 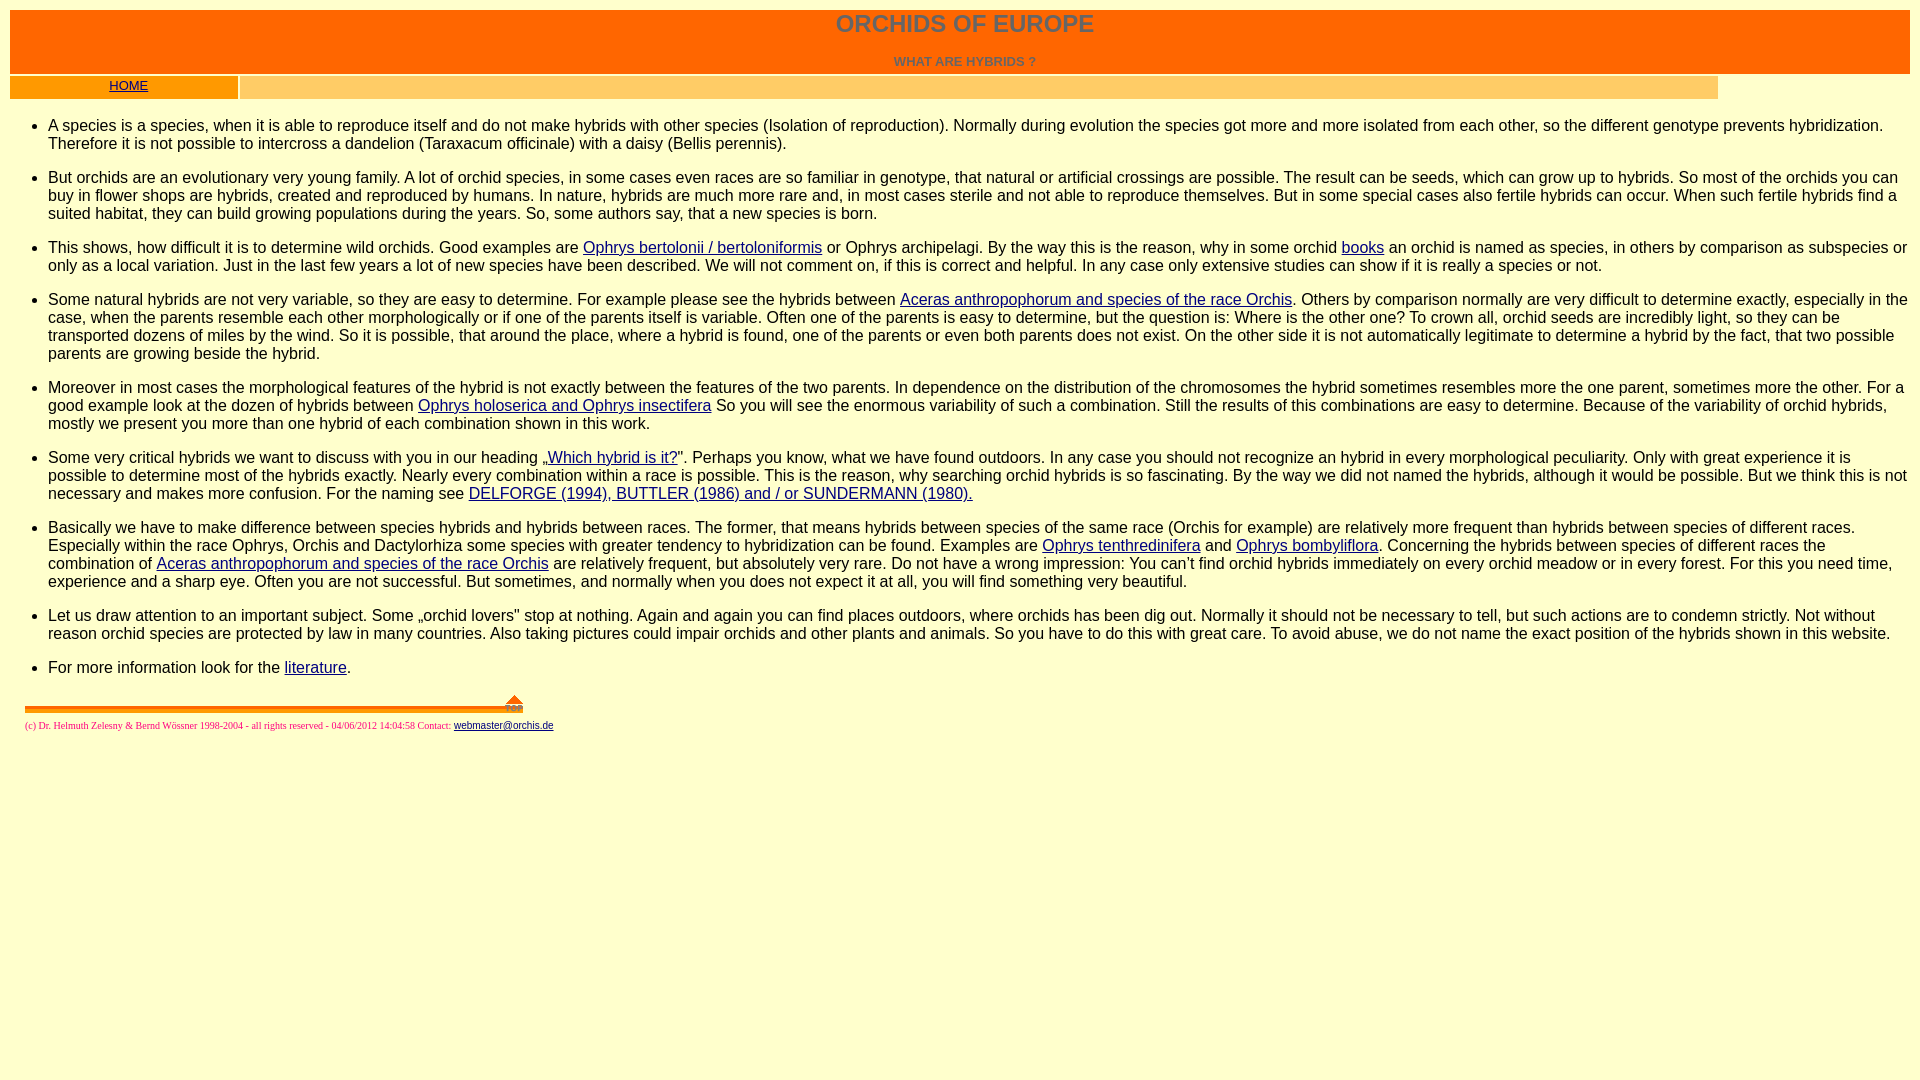 I want to click on Ophrys bombyliflora, so click(x=1307, y=545).